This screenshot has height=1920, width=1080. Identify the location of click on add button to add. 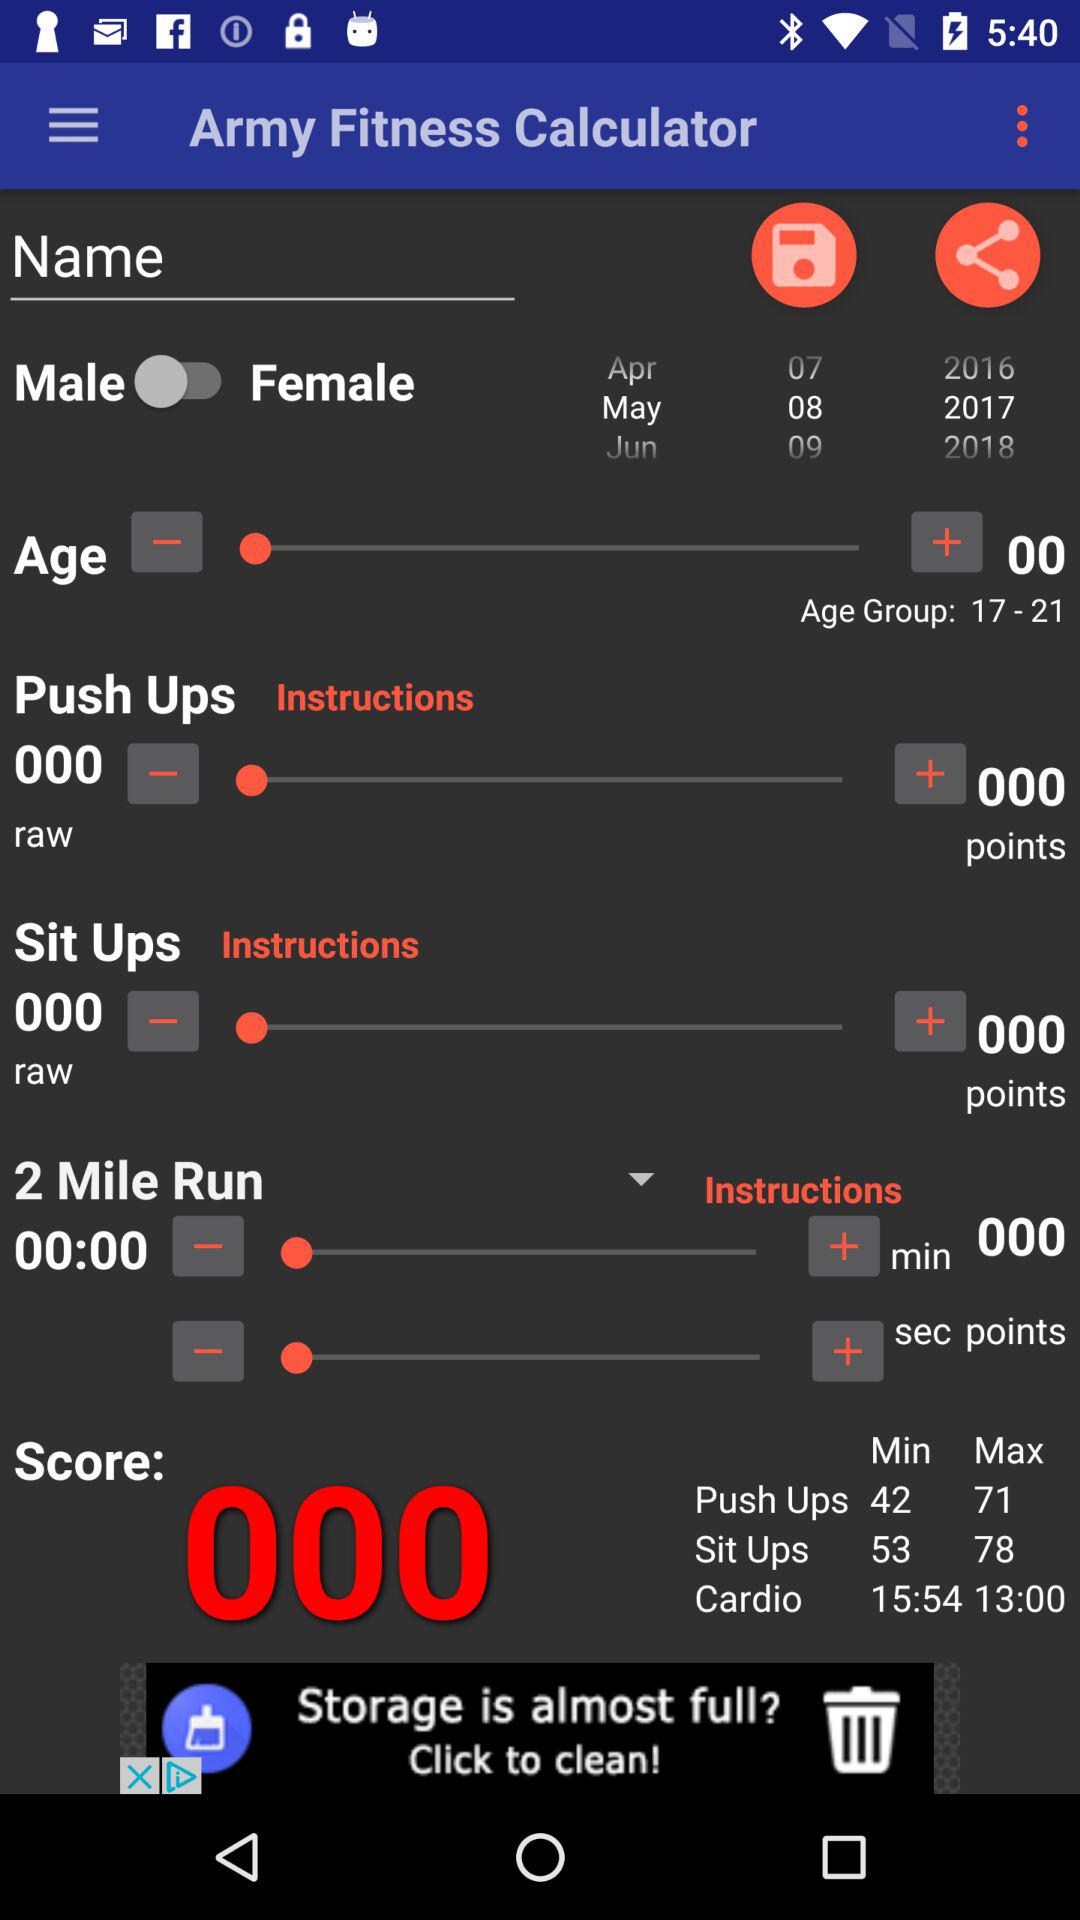
(847, 1351).